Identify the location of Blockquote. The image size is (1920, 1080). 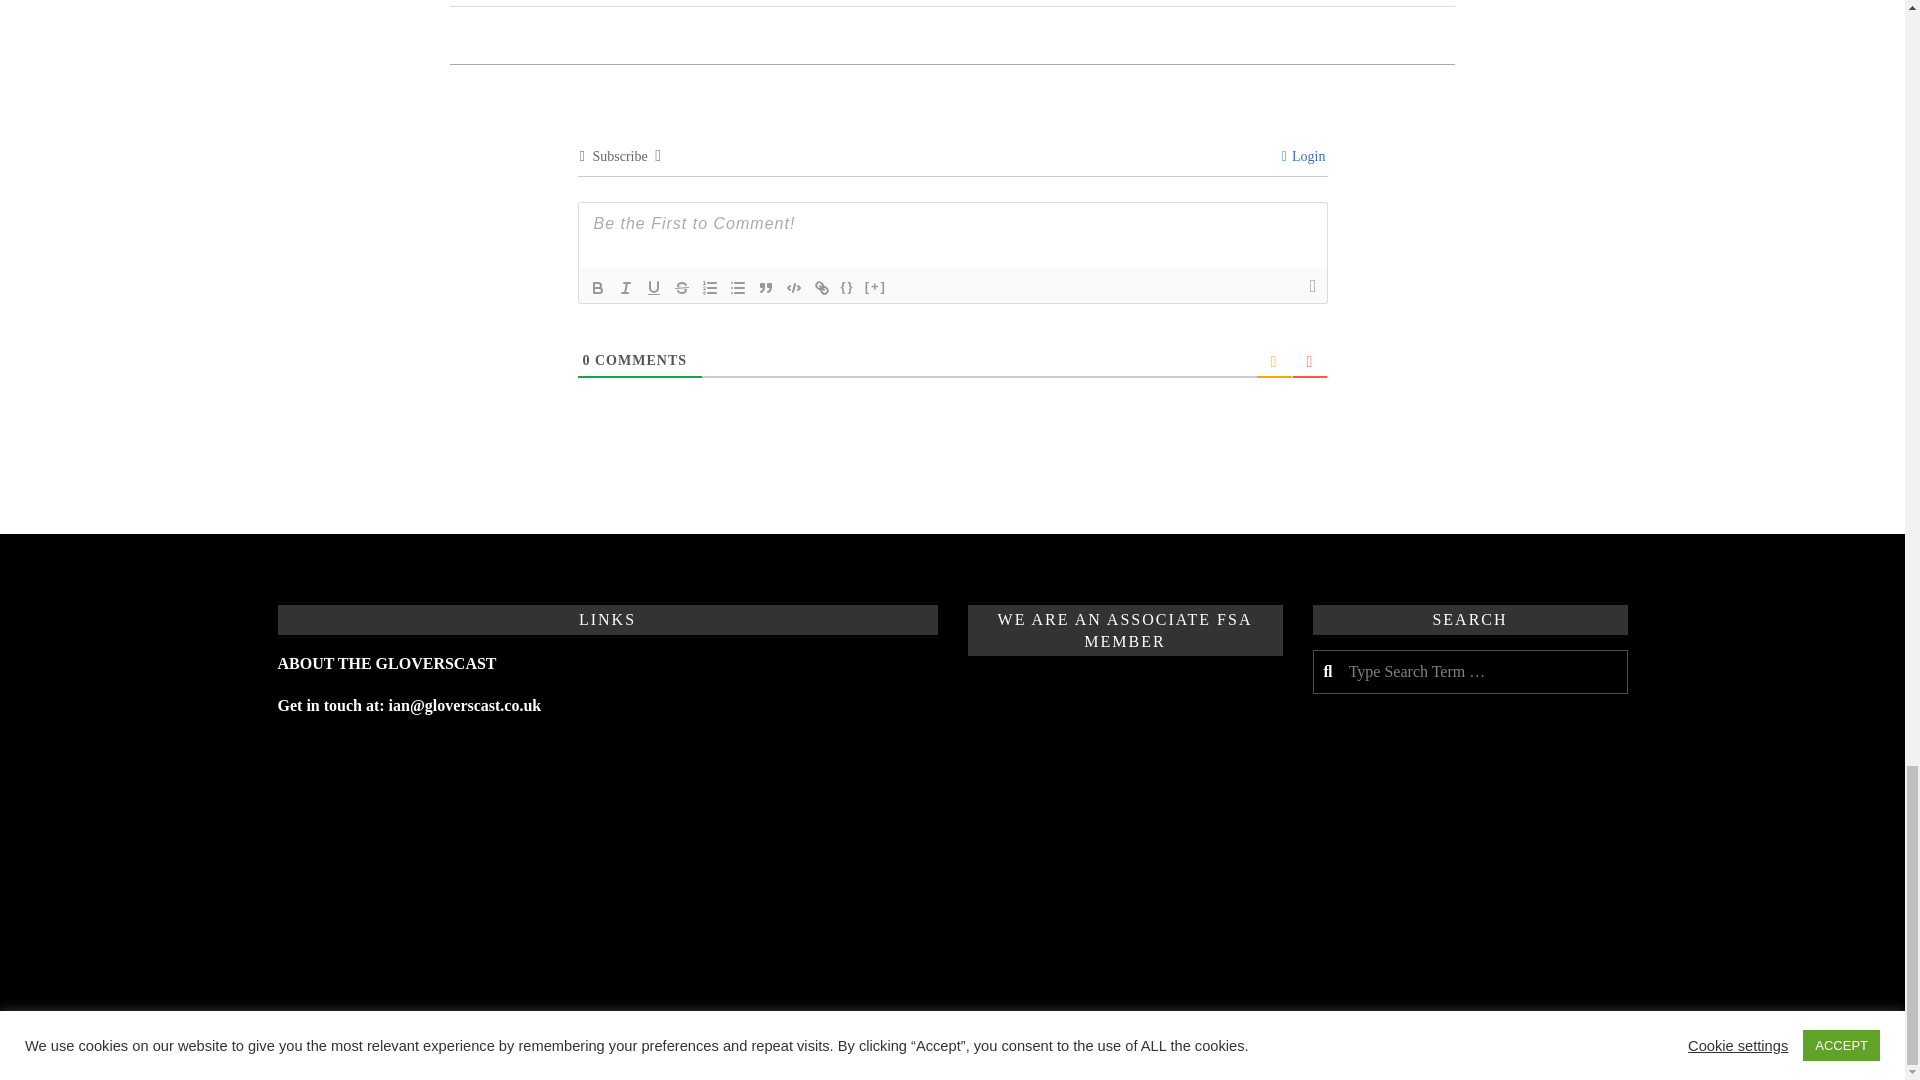
(766, 288).